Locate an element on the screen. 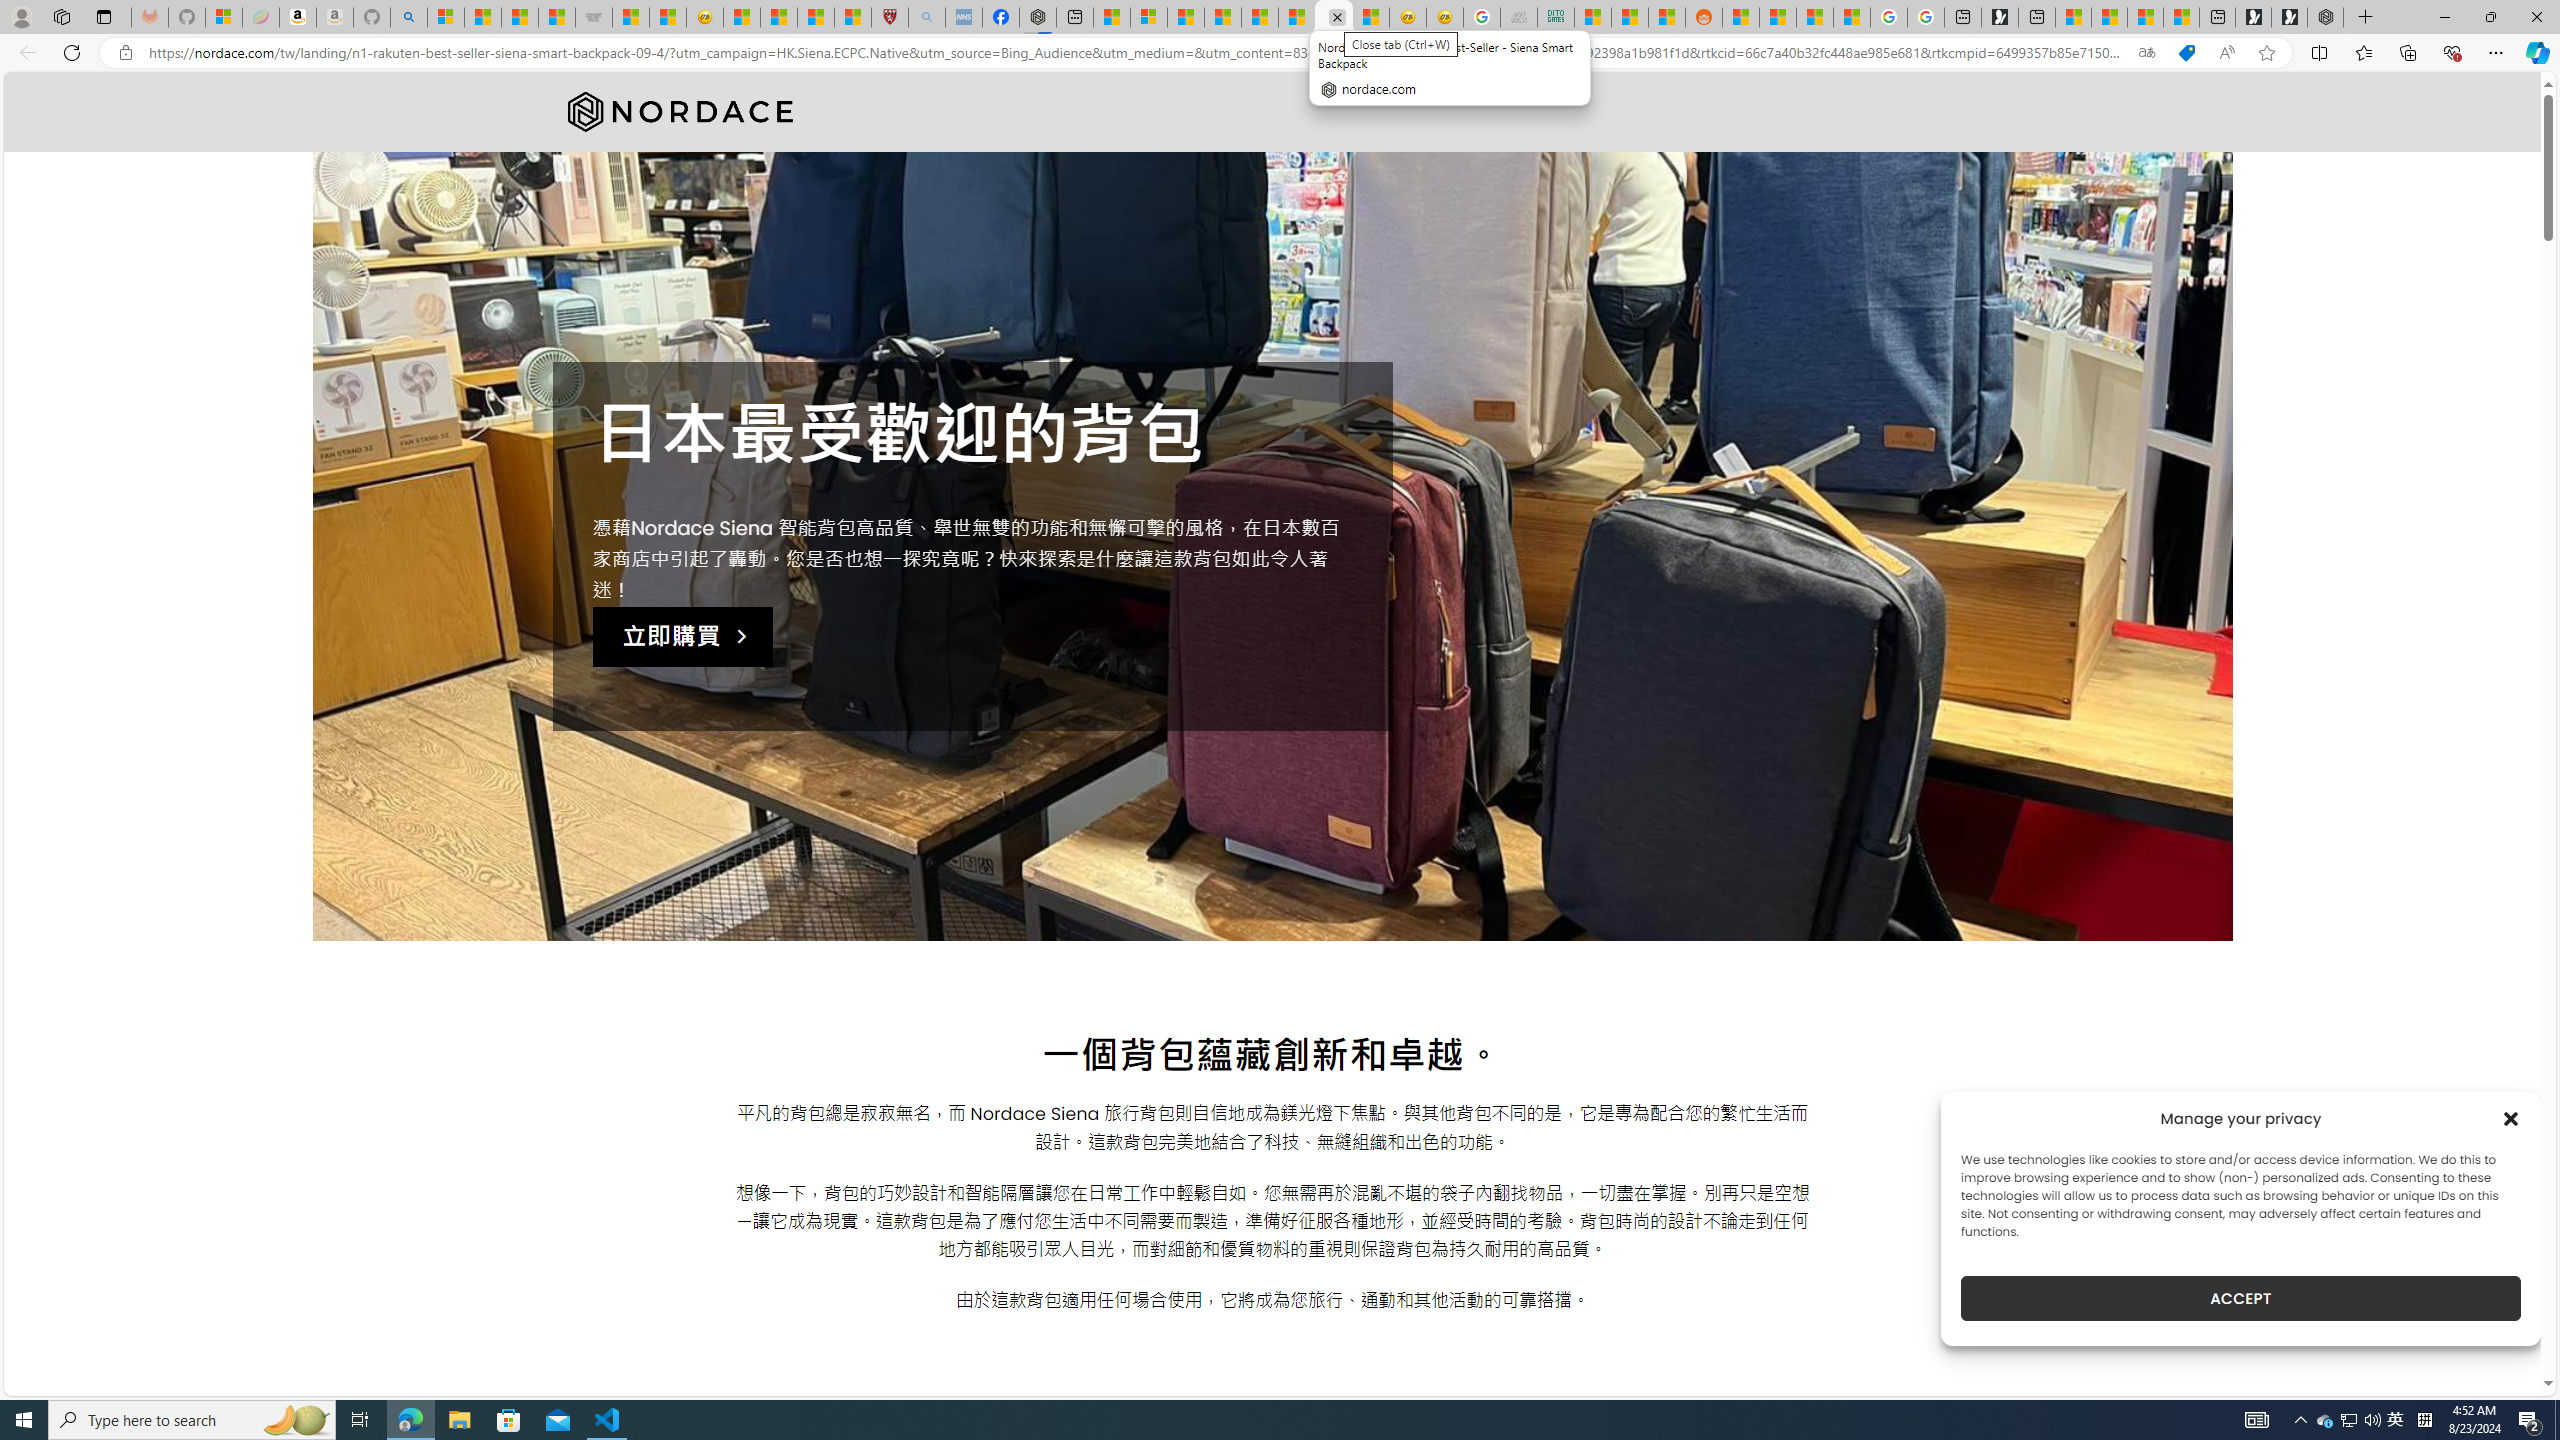  Close is located at coordinates (2536, 17).